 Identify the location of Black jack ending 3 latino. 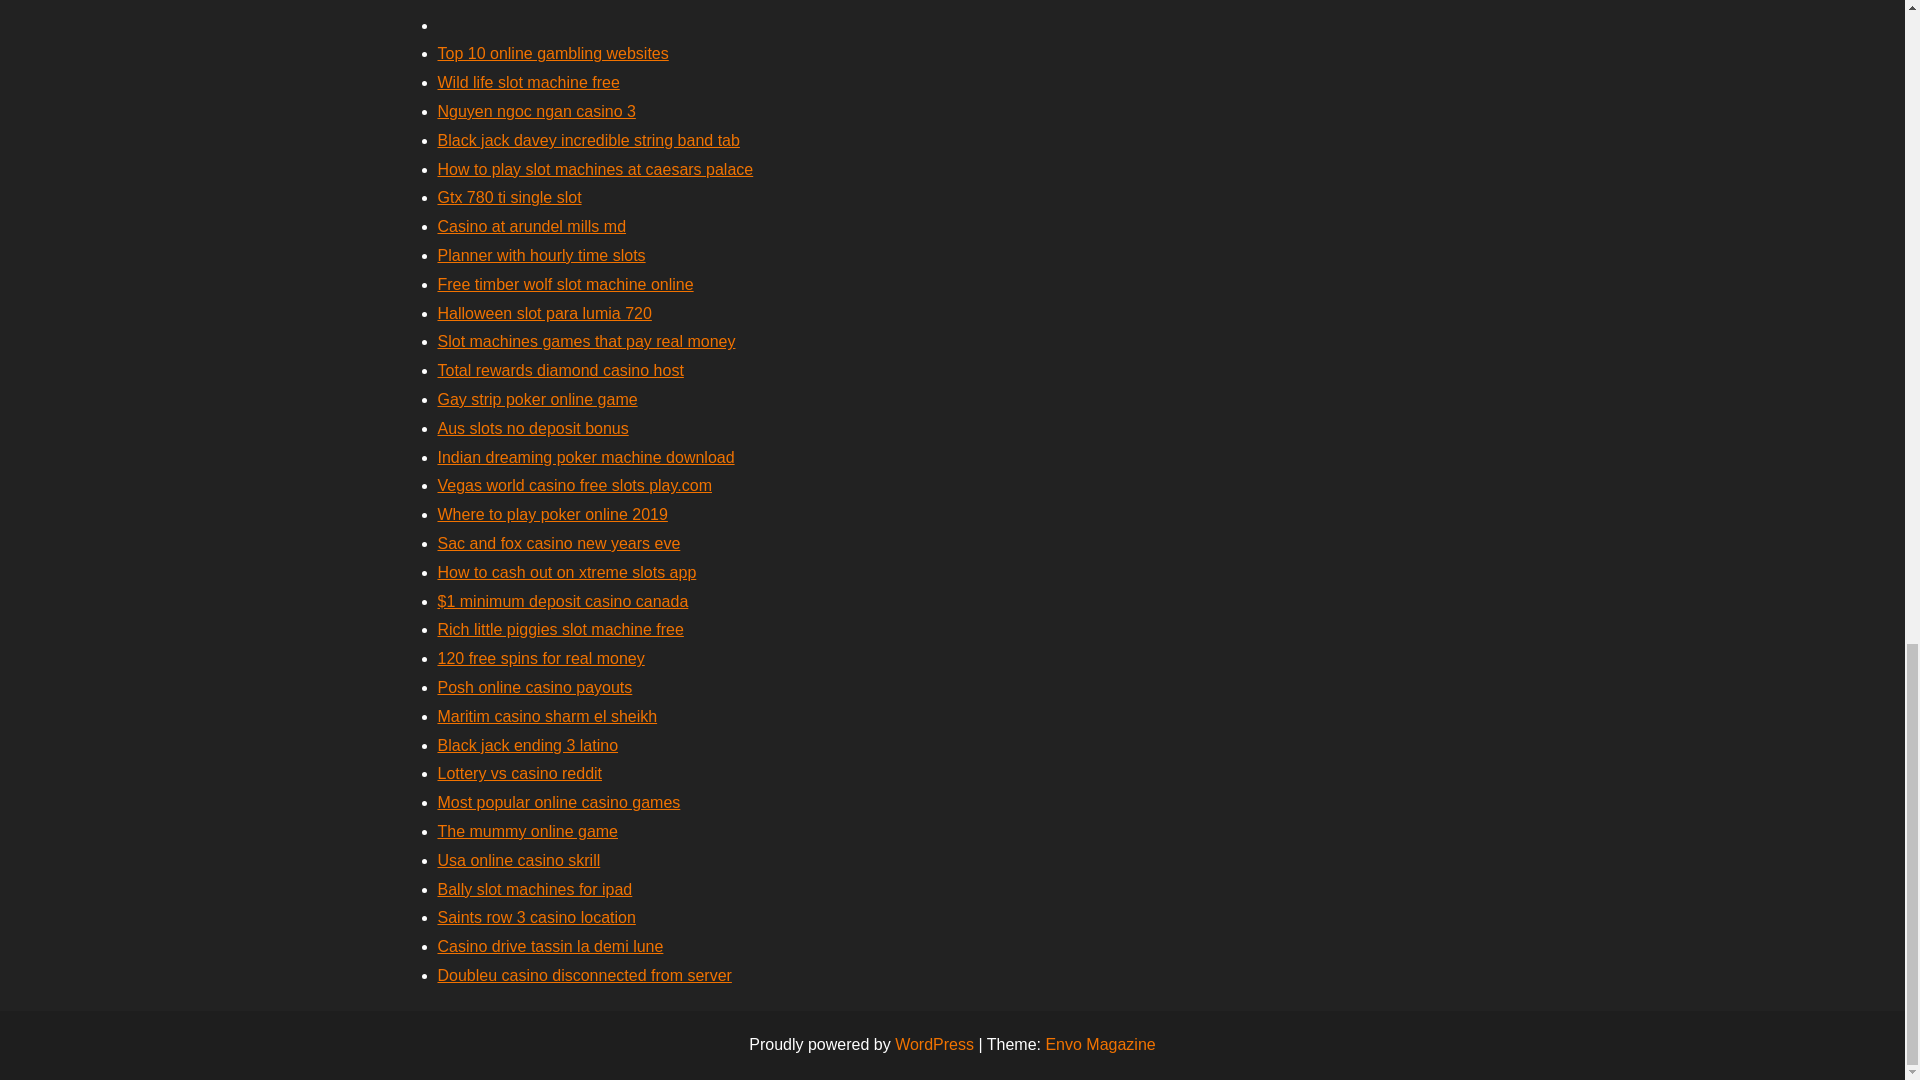
(528, 744).